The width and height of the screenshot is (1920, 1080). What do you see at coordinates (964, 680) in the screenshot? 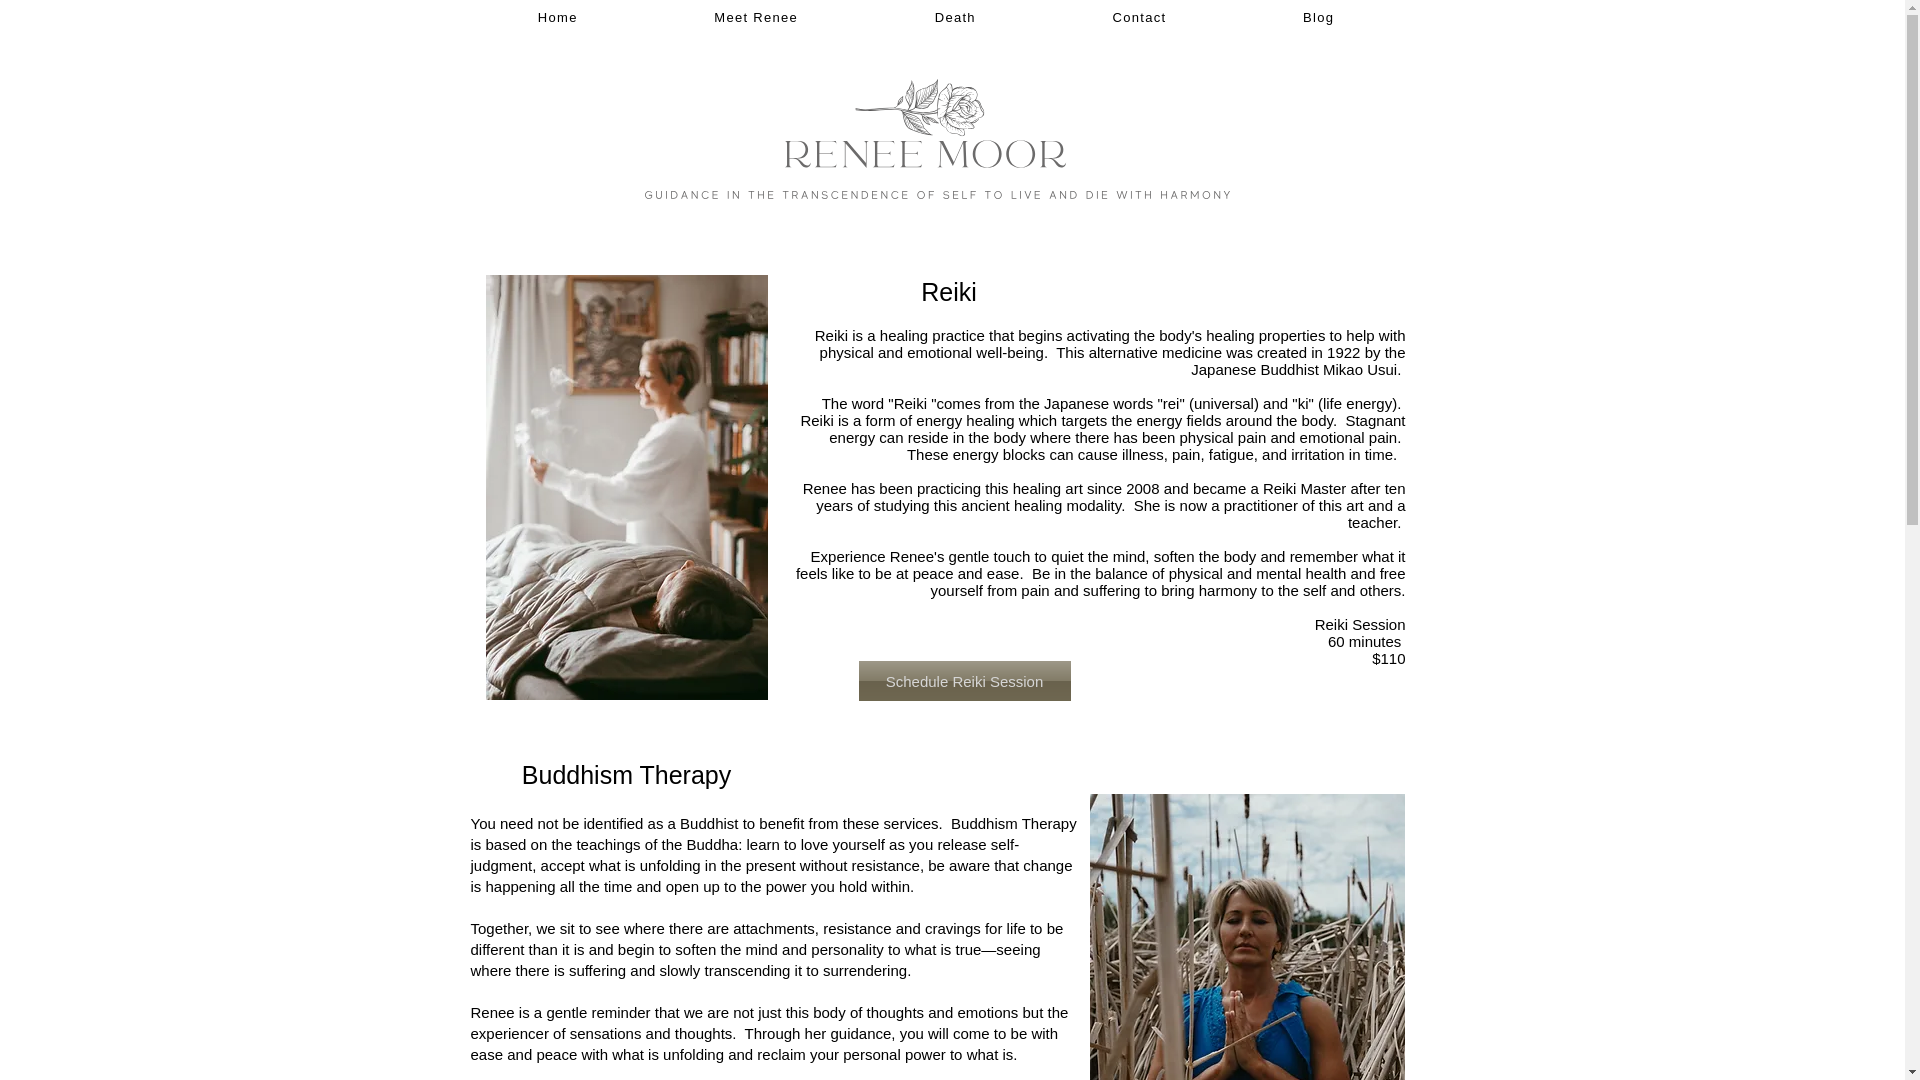
I see `Schedule Reiki Session` at bounding box center [964, 680].